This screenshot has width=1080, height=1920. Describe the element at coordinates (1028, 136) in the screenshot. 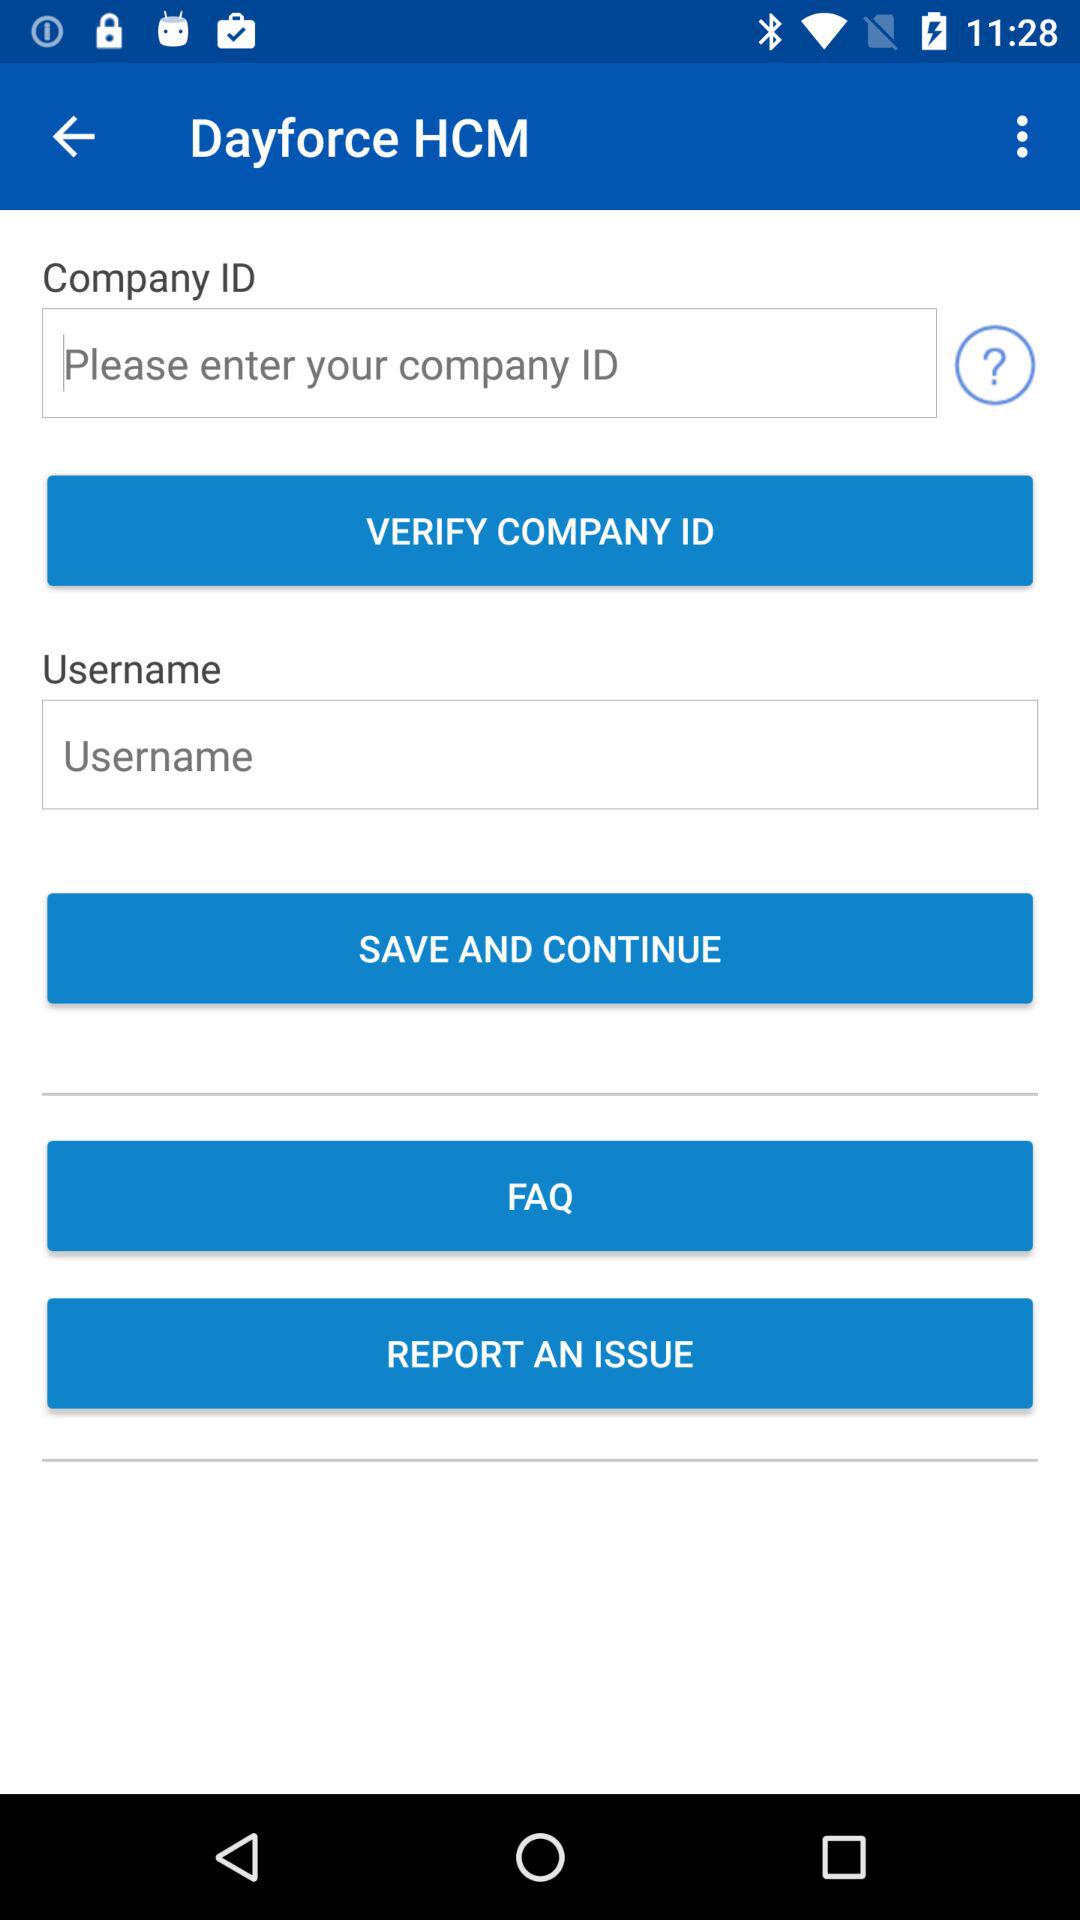

I see `tap item to the right of the dayforce hcm item` at that location.